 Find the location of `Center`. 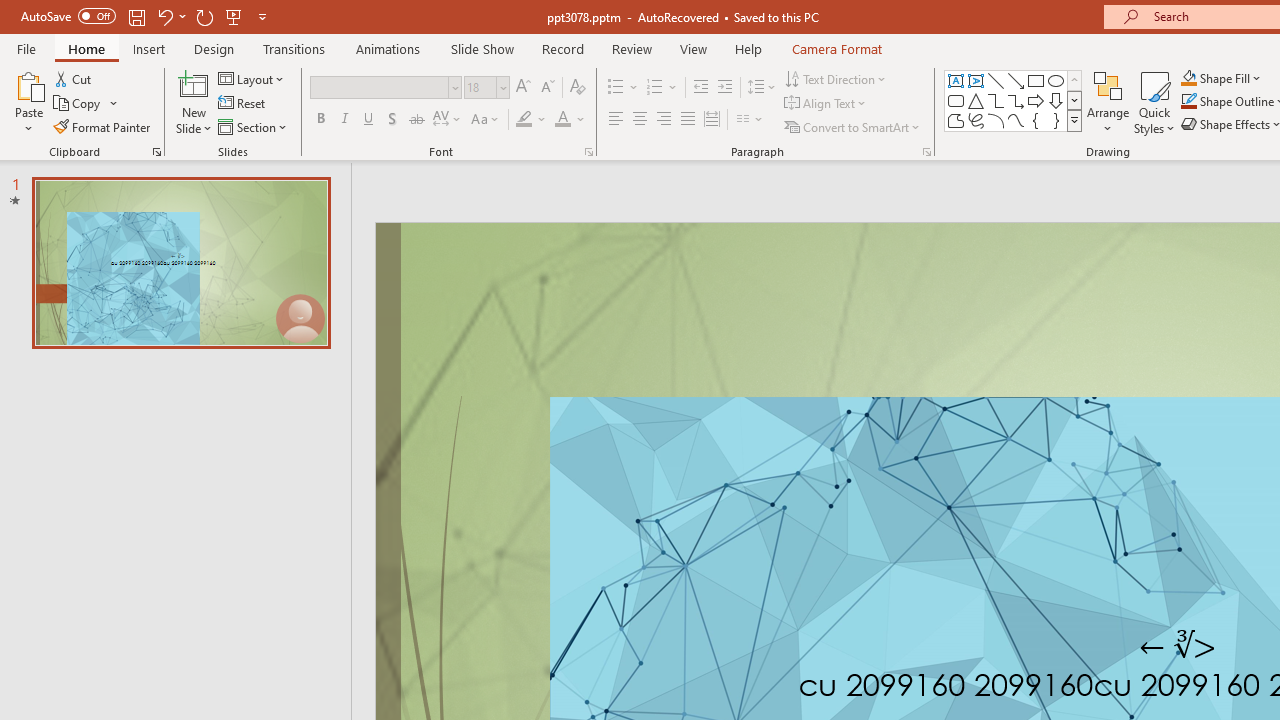

Center is located at coordinates (640, 120).